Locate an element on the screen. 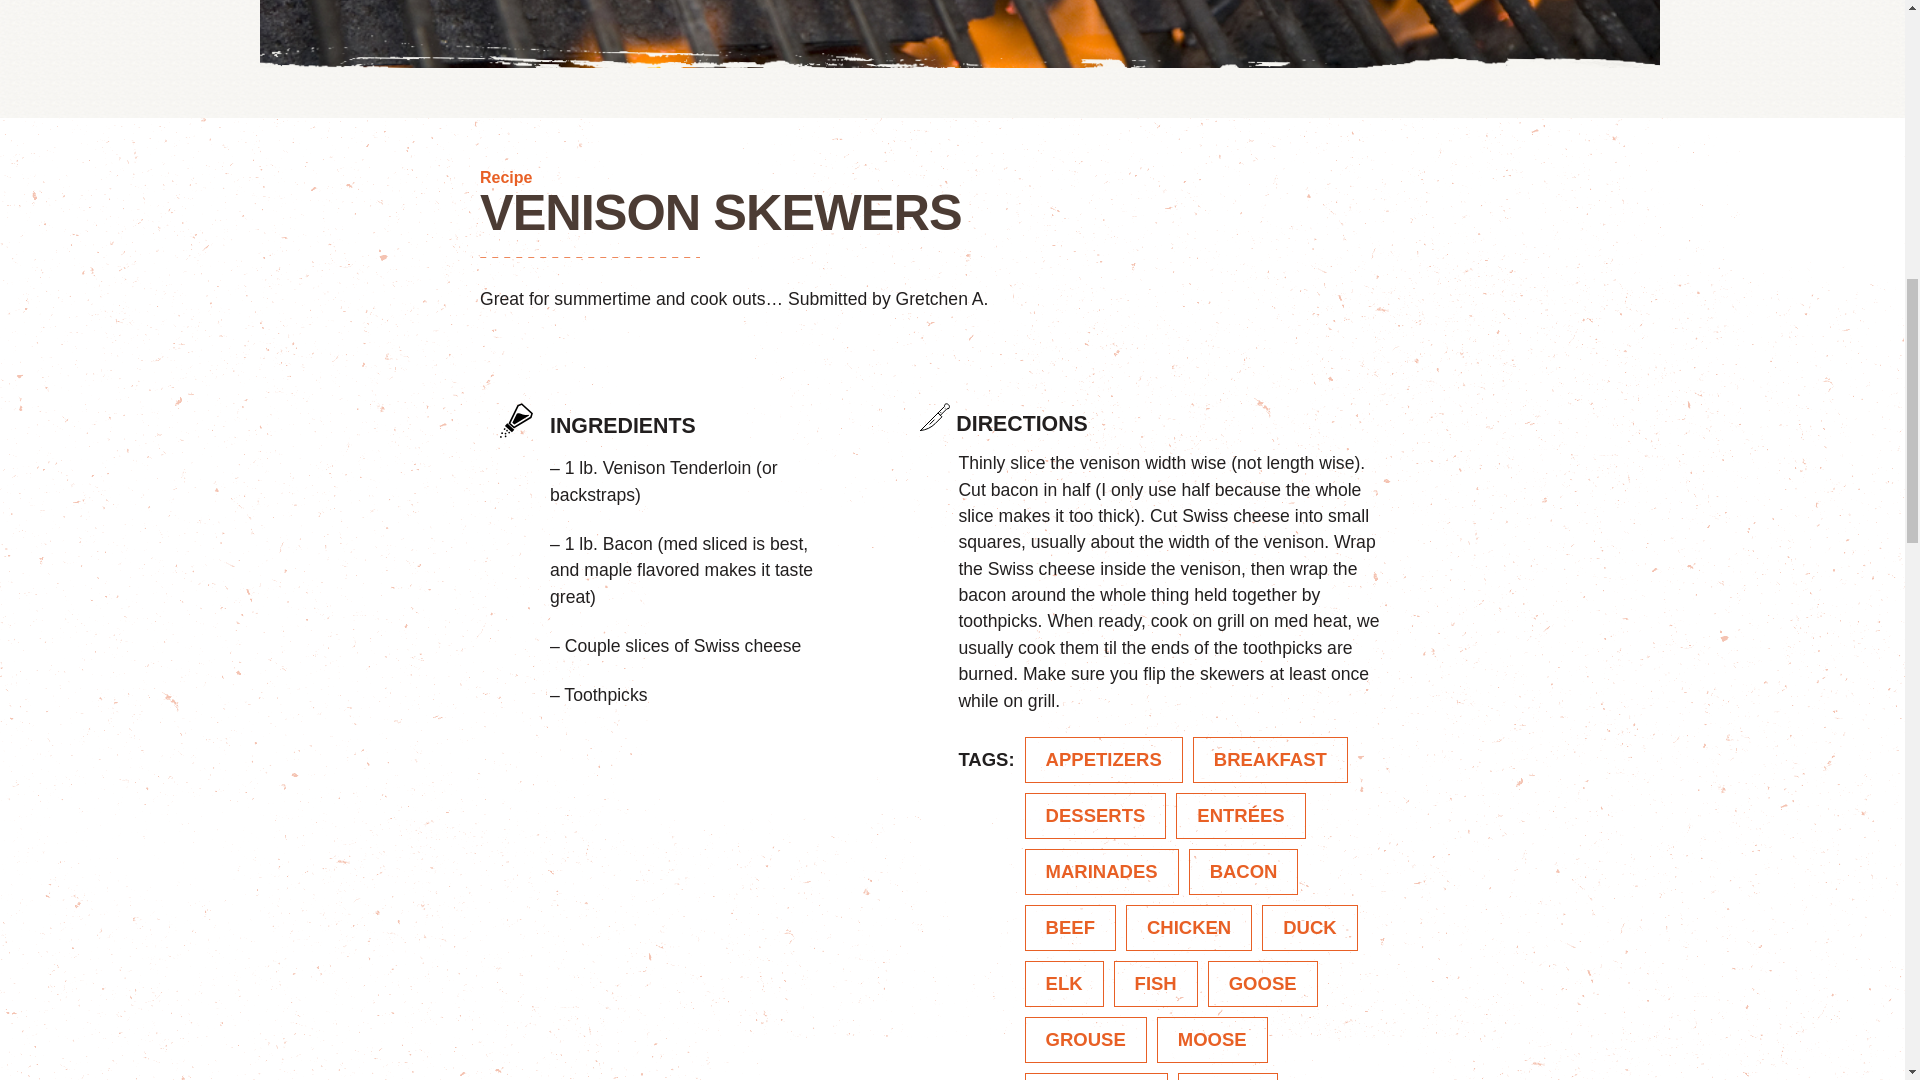 This screenshot has height=1080, width=1920. APPETIZERS is located at coordinates (1104, 760).